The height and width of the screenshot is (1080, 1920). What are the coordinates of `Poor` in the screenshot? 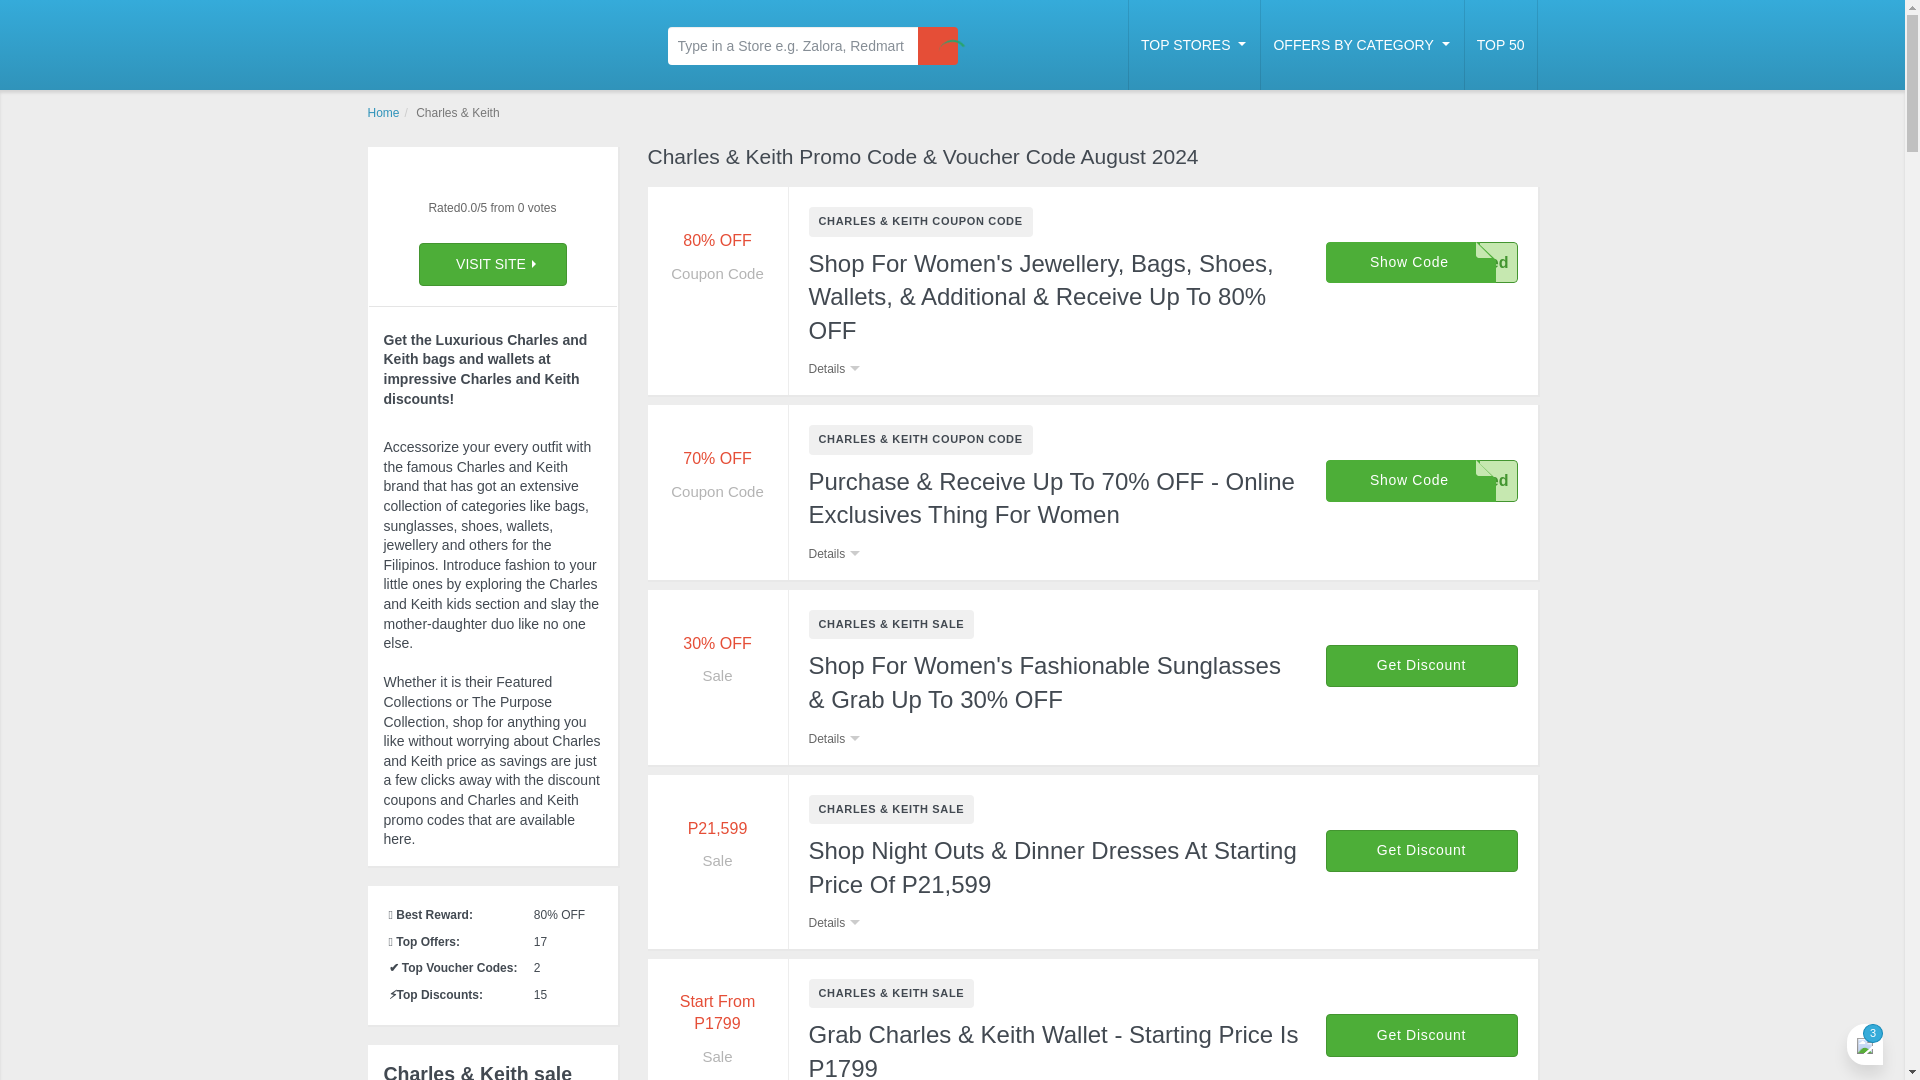 It's located at (456, 182).